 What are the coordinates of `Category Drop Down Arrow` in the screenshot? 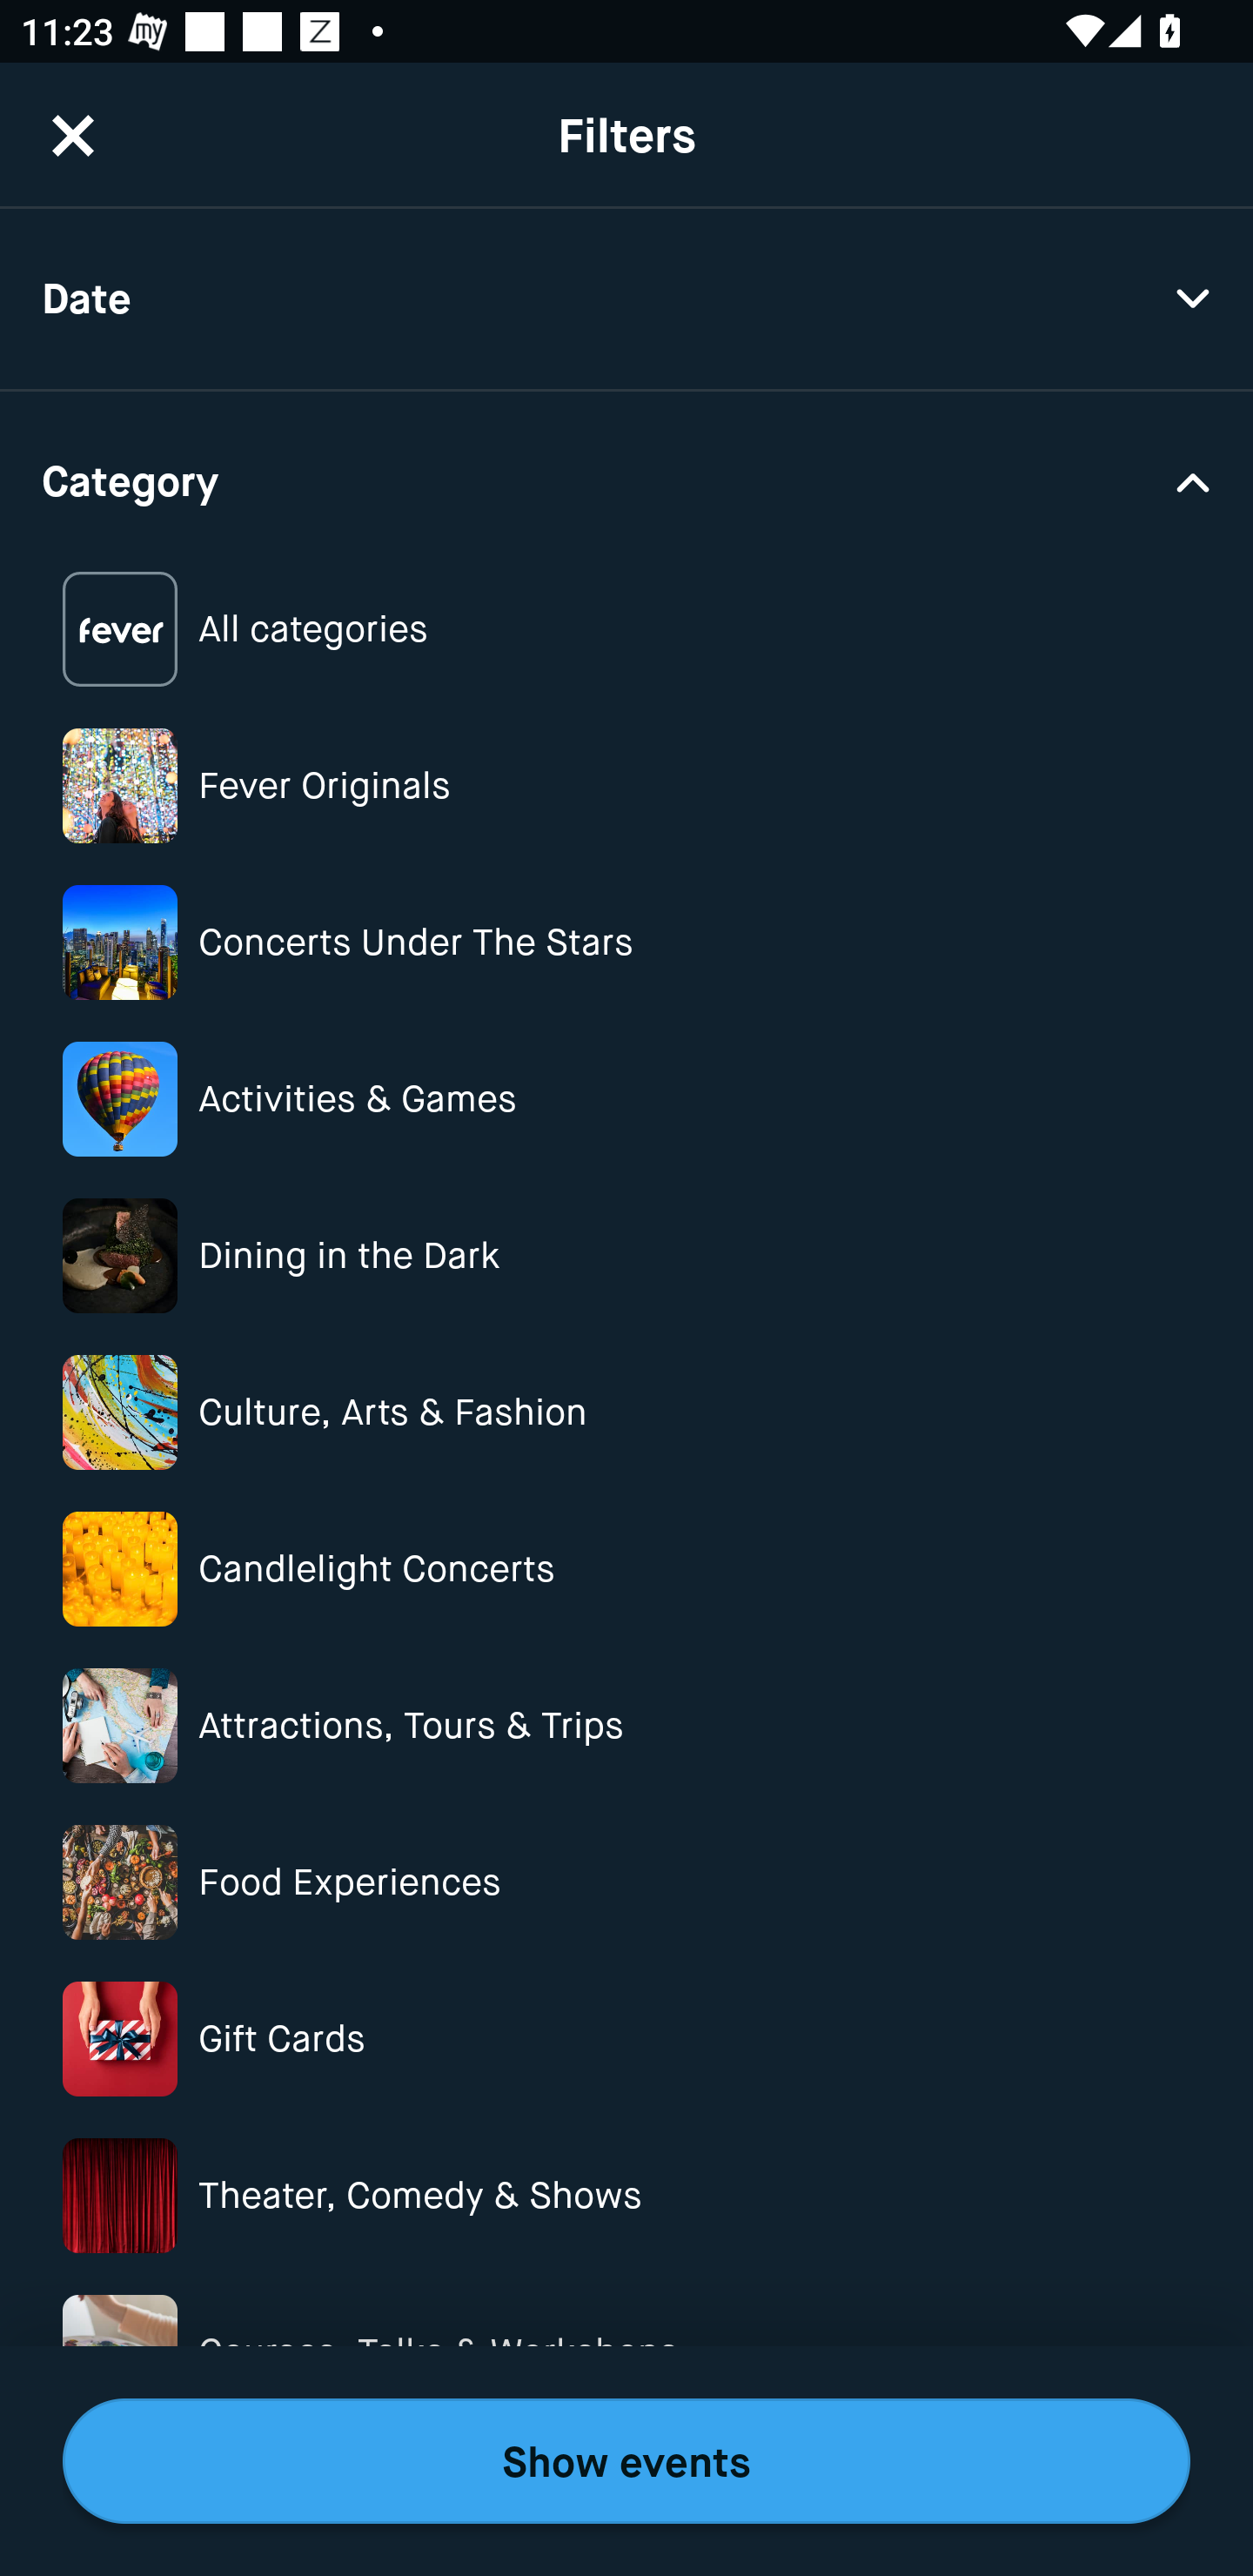 It's located at (626, 479).